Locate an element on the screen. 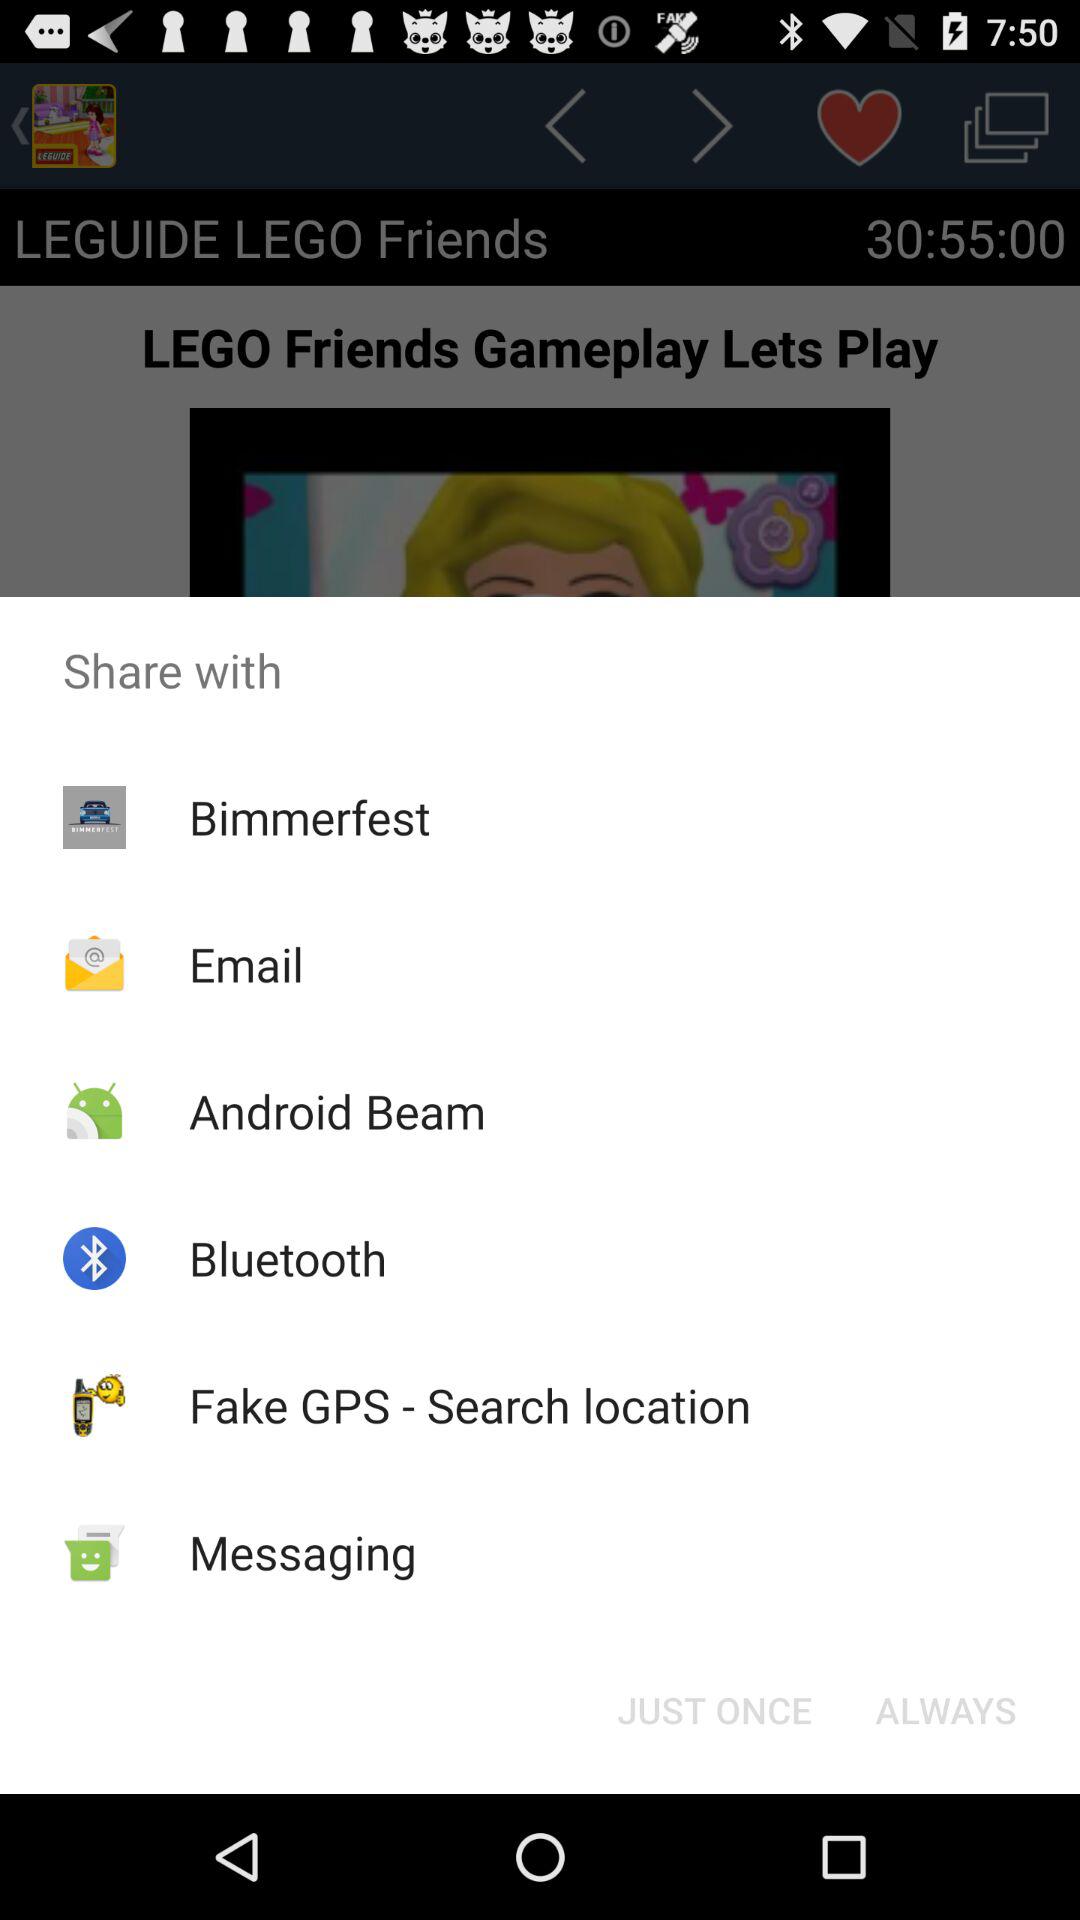 The width and height of the screenshot is (1080, 1920). turn on the just once button is located at coordinates (714, 1710).